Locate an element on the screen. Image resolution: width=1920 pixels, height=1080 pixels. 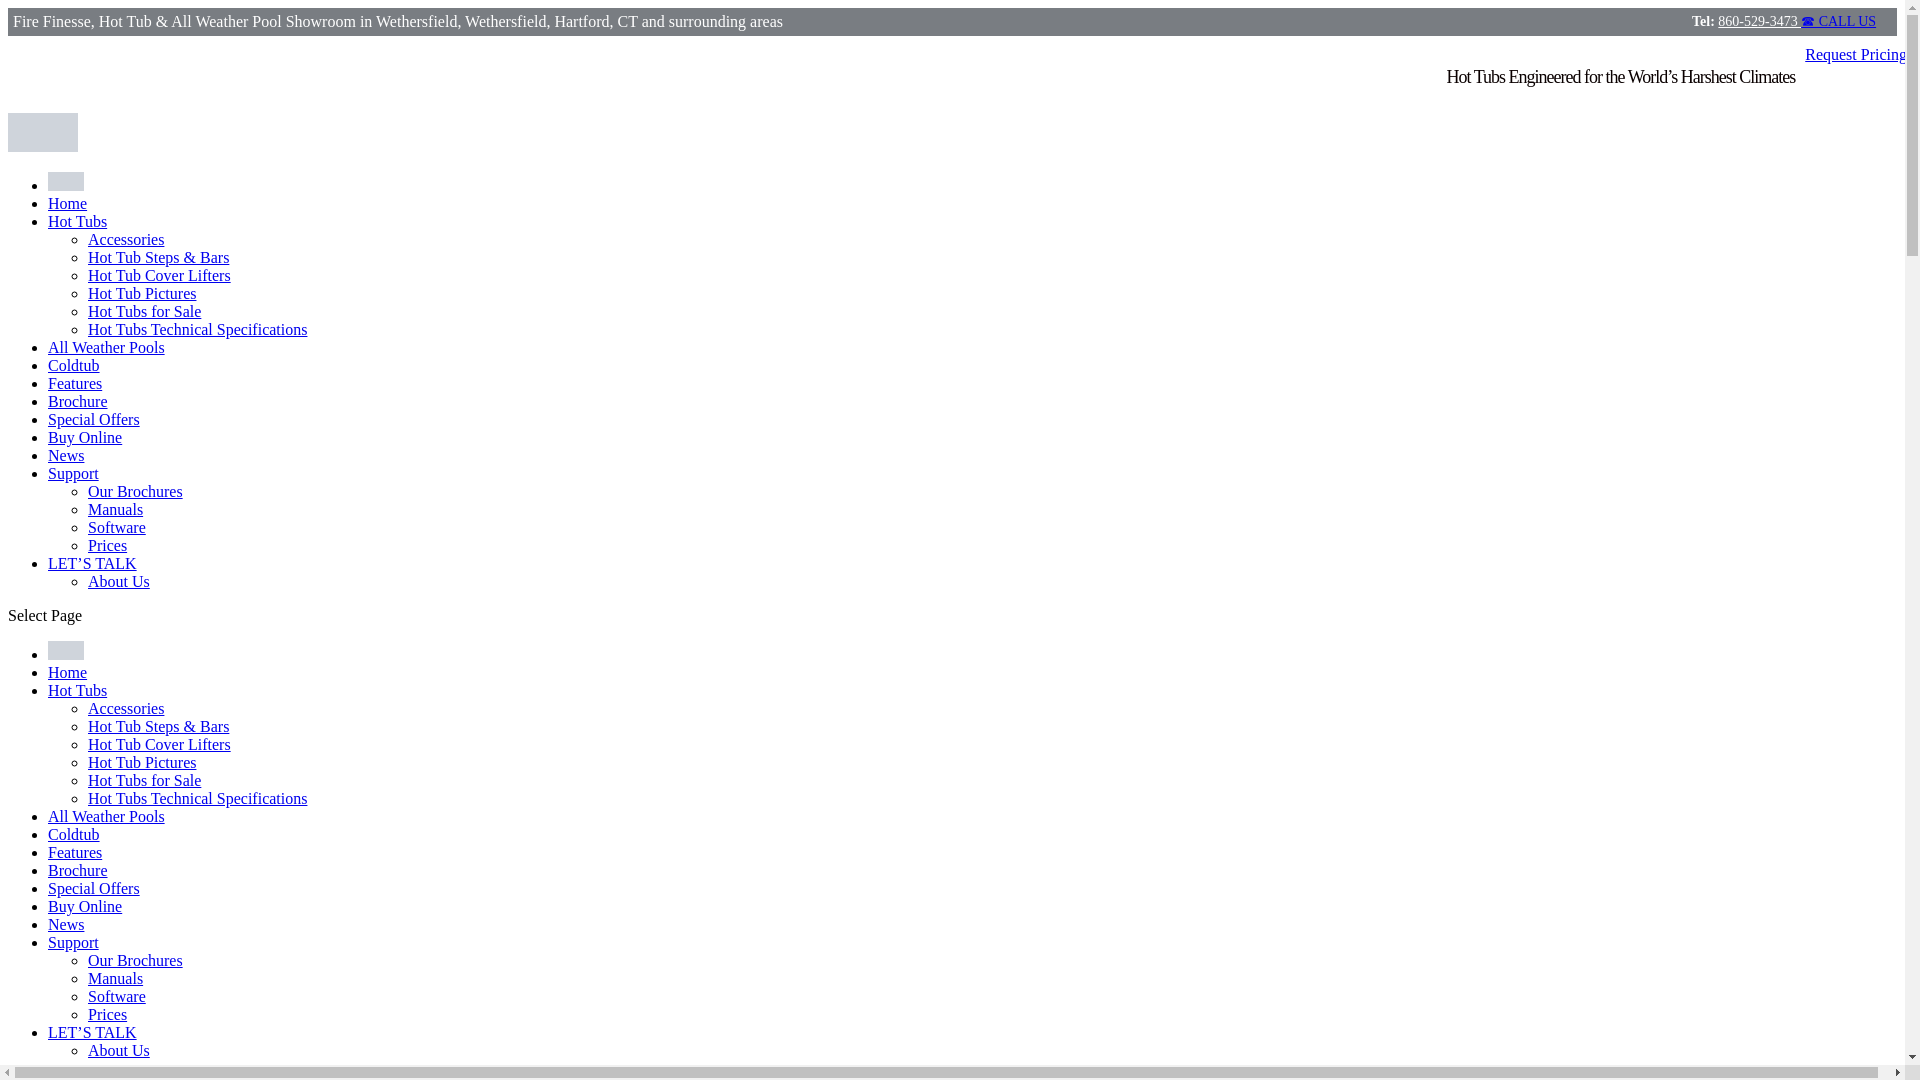
Hot Tub Cover Lifters is located at coordinates (159, 275).